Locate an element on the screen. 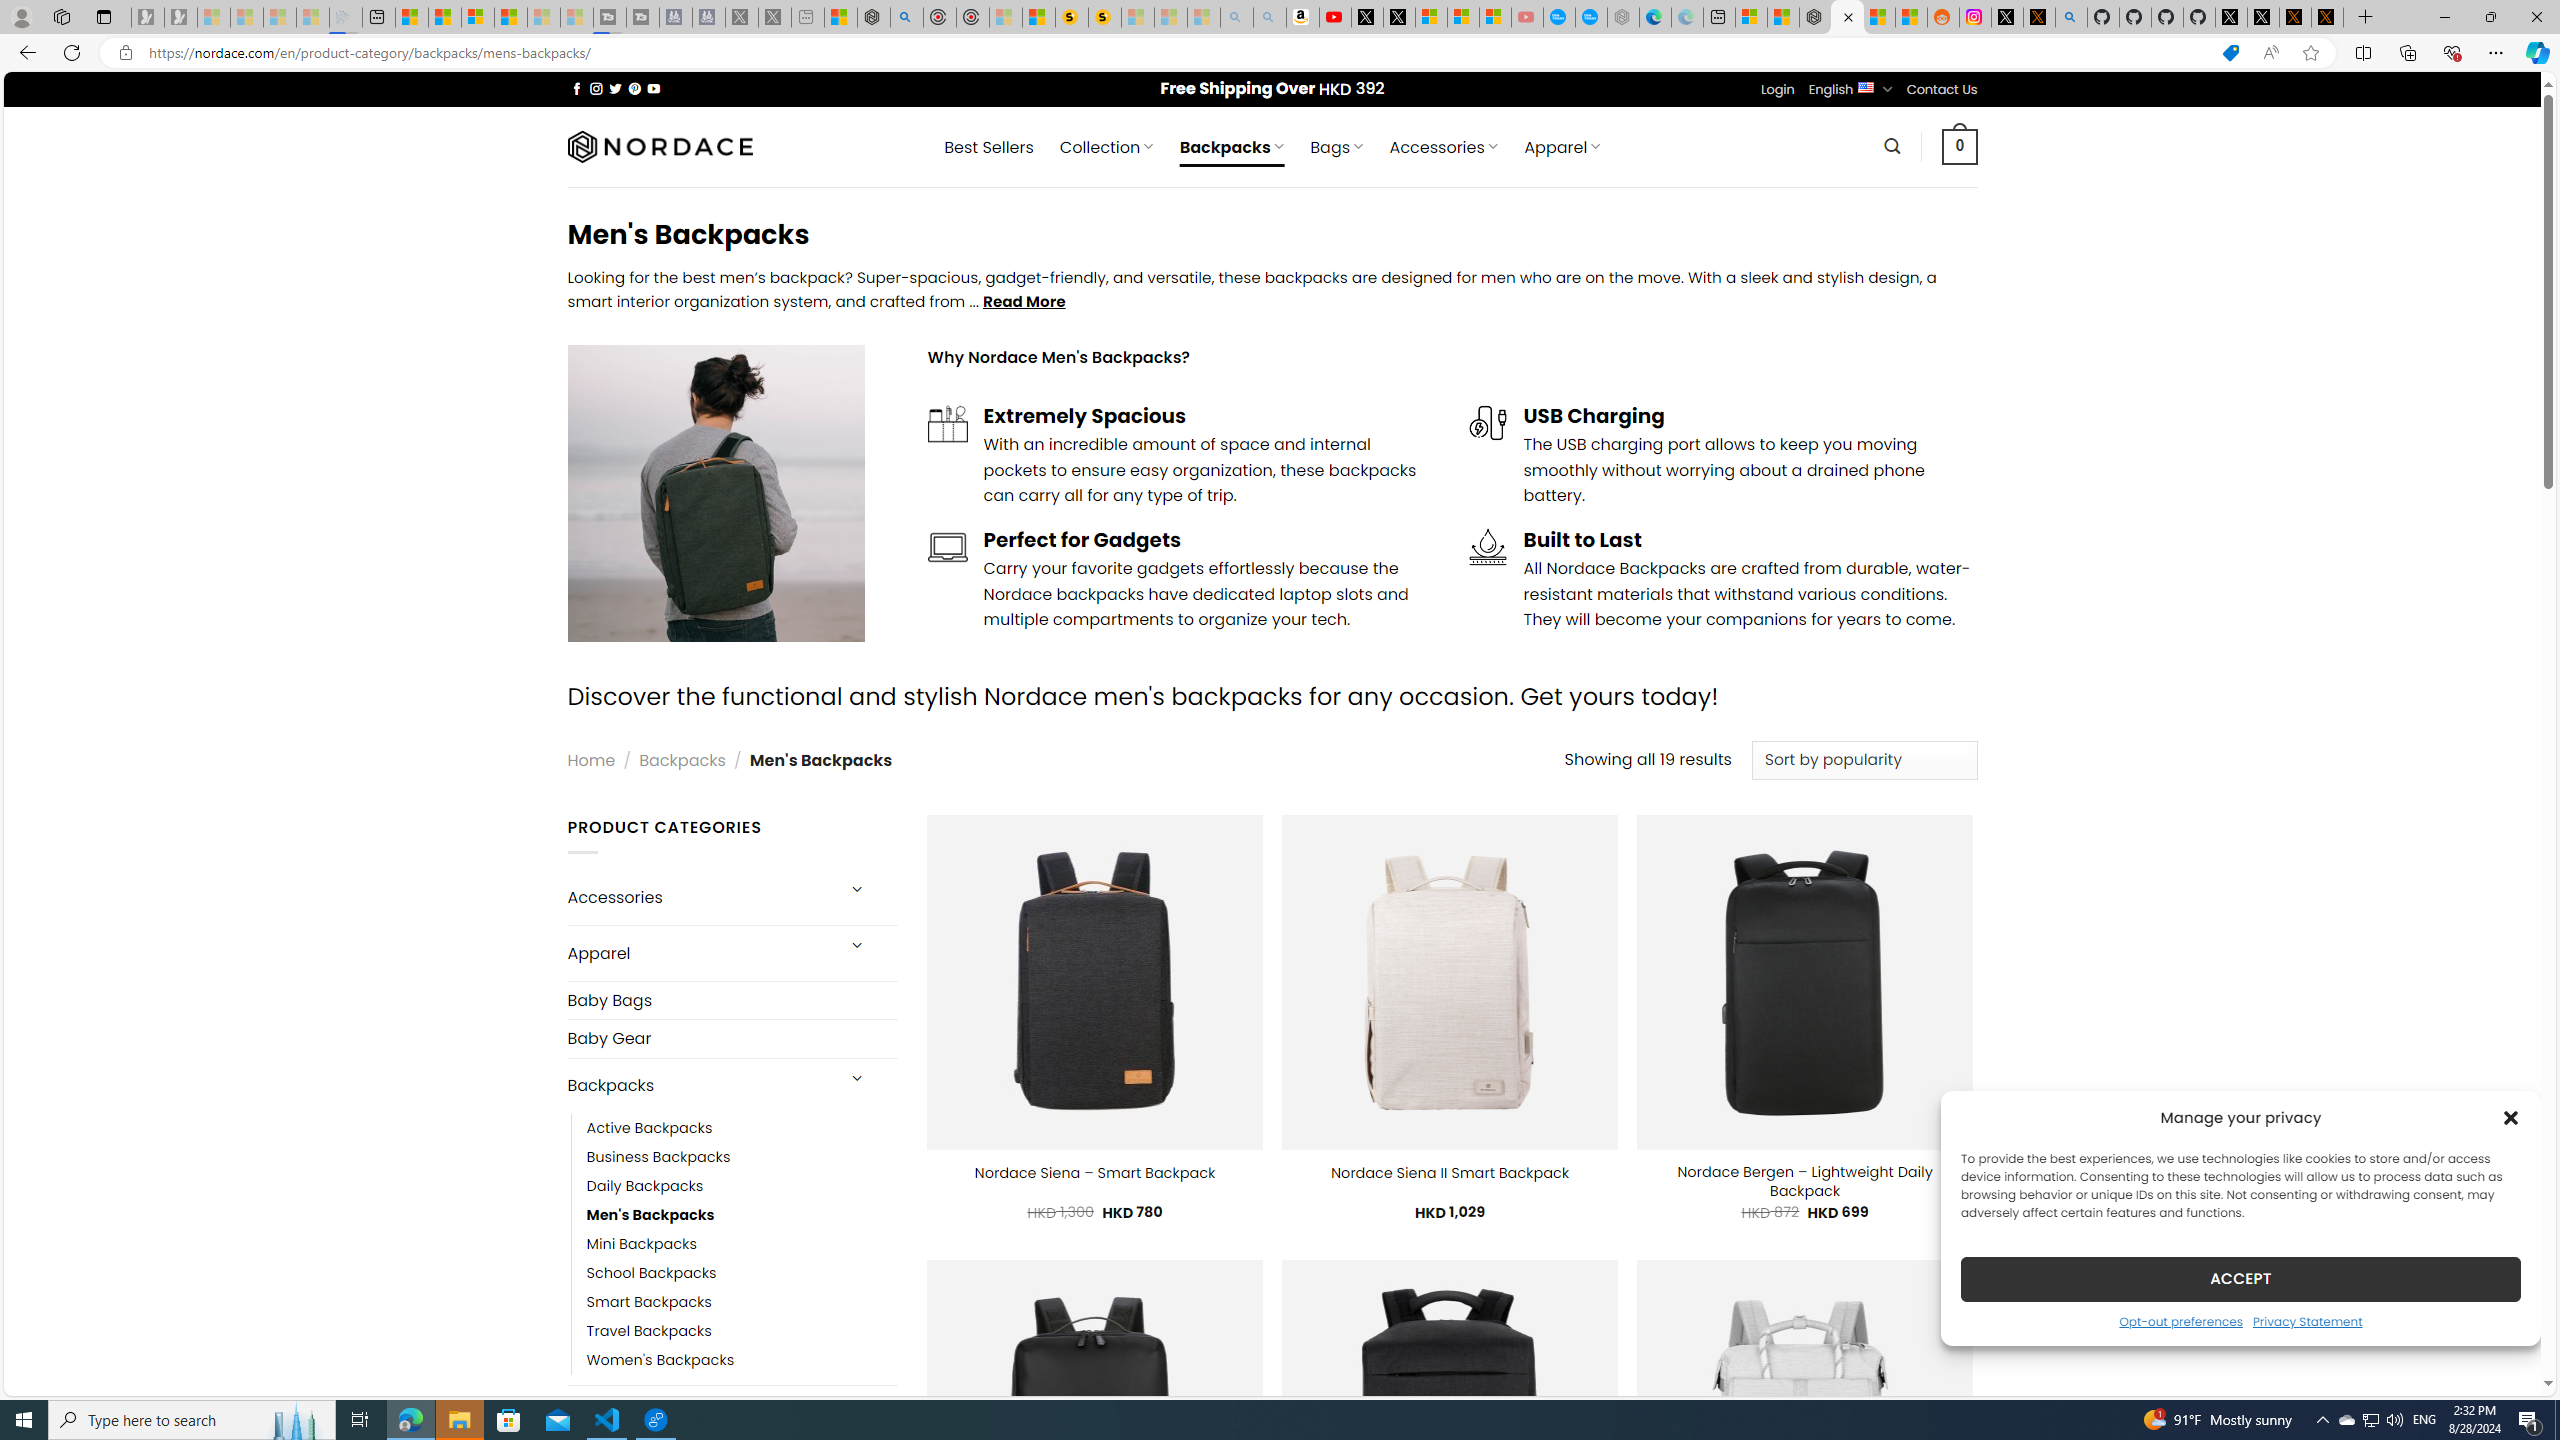  Follow on Pinterest is located at coordinates (634, 88).